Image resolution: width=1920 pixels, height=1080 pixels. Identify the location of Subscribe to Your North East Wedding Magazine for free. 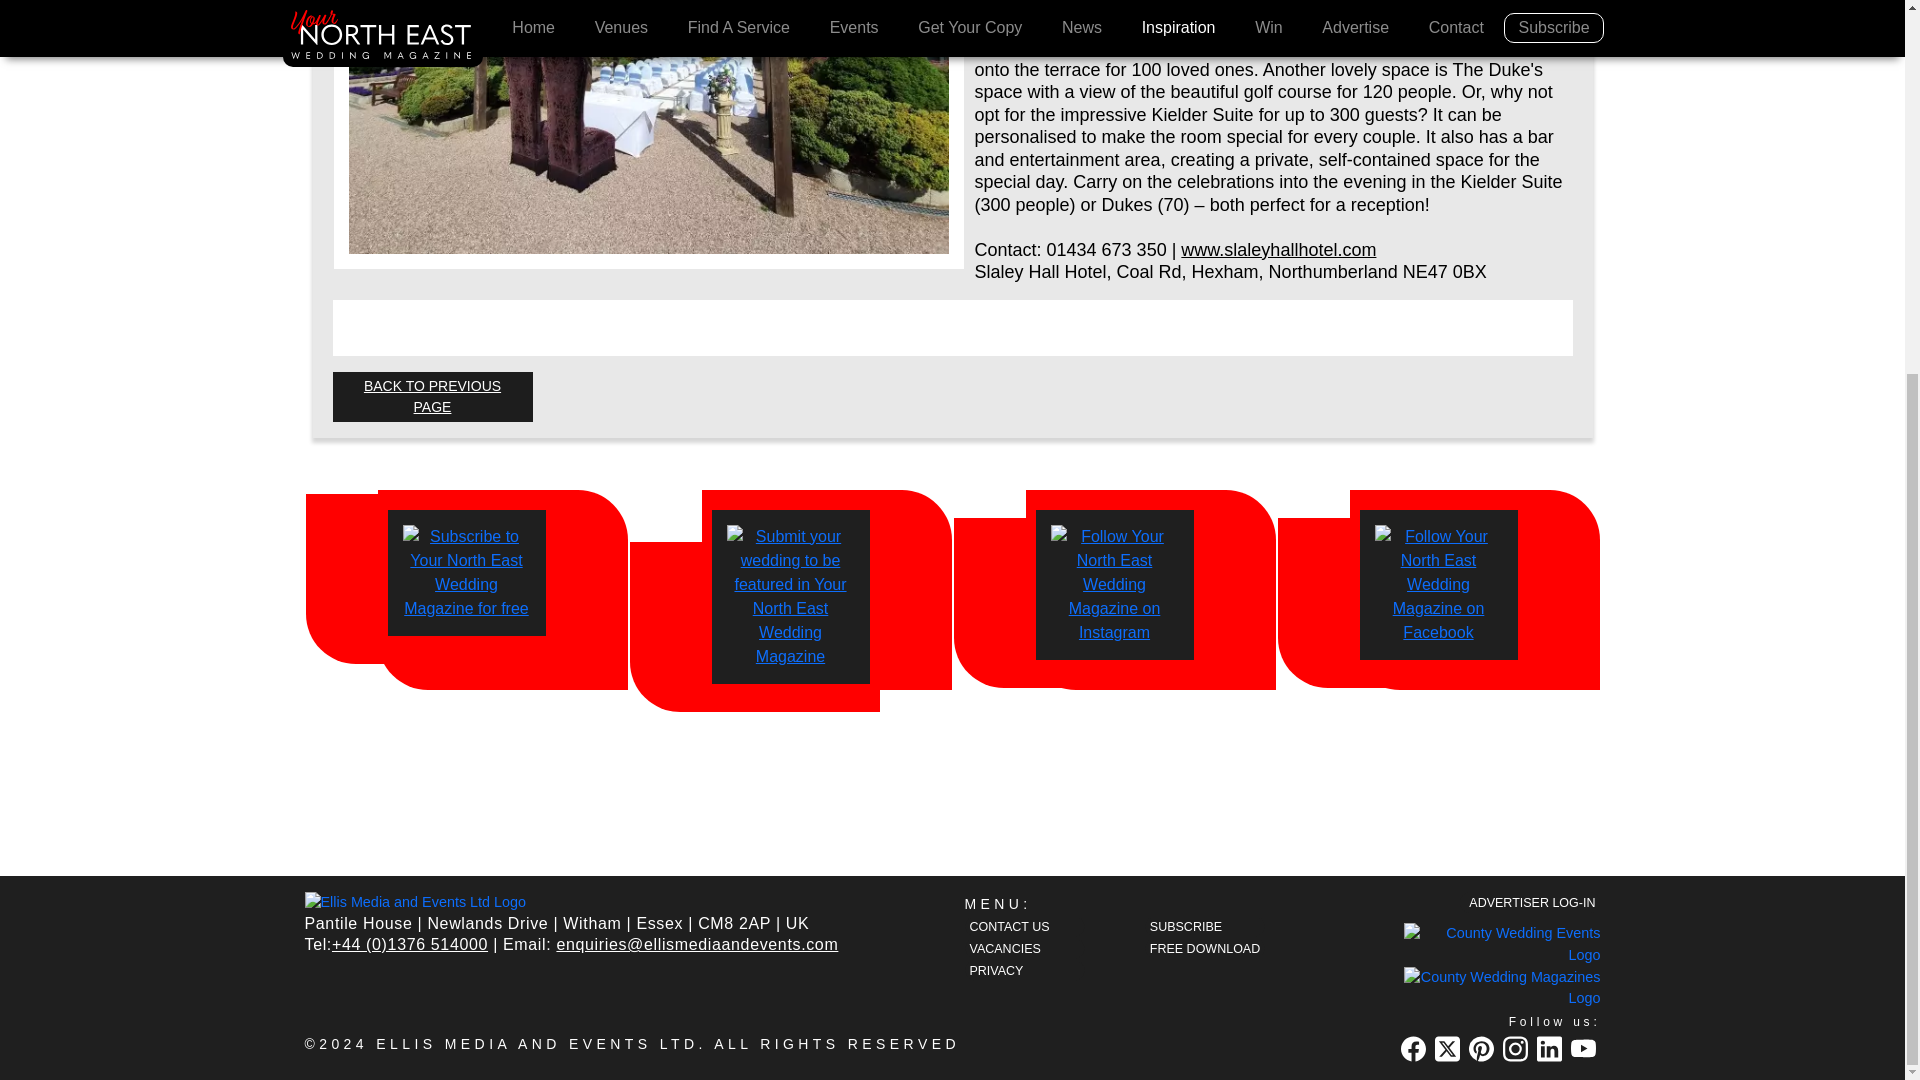
(466, 572).